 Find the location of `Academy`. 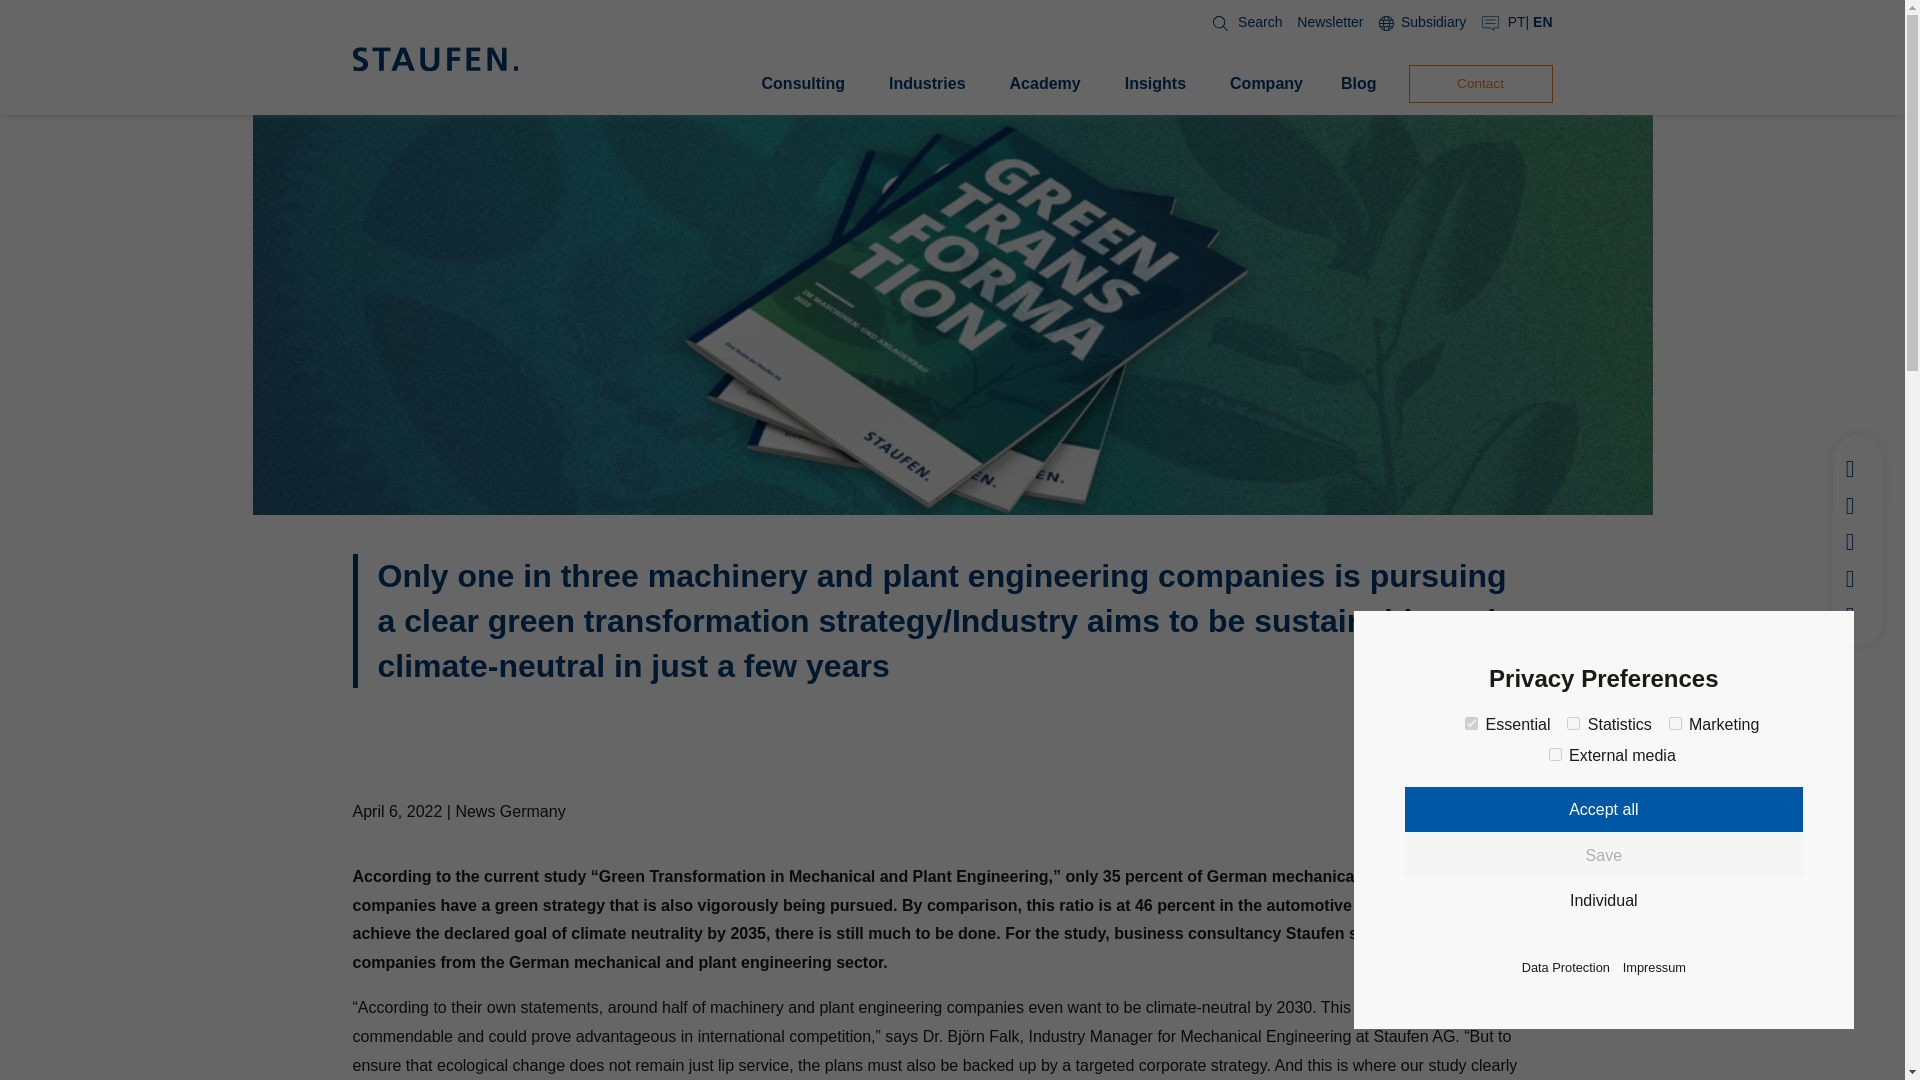

Academy is located at coordinates (1045, 84).